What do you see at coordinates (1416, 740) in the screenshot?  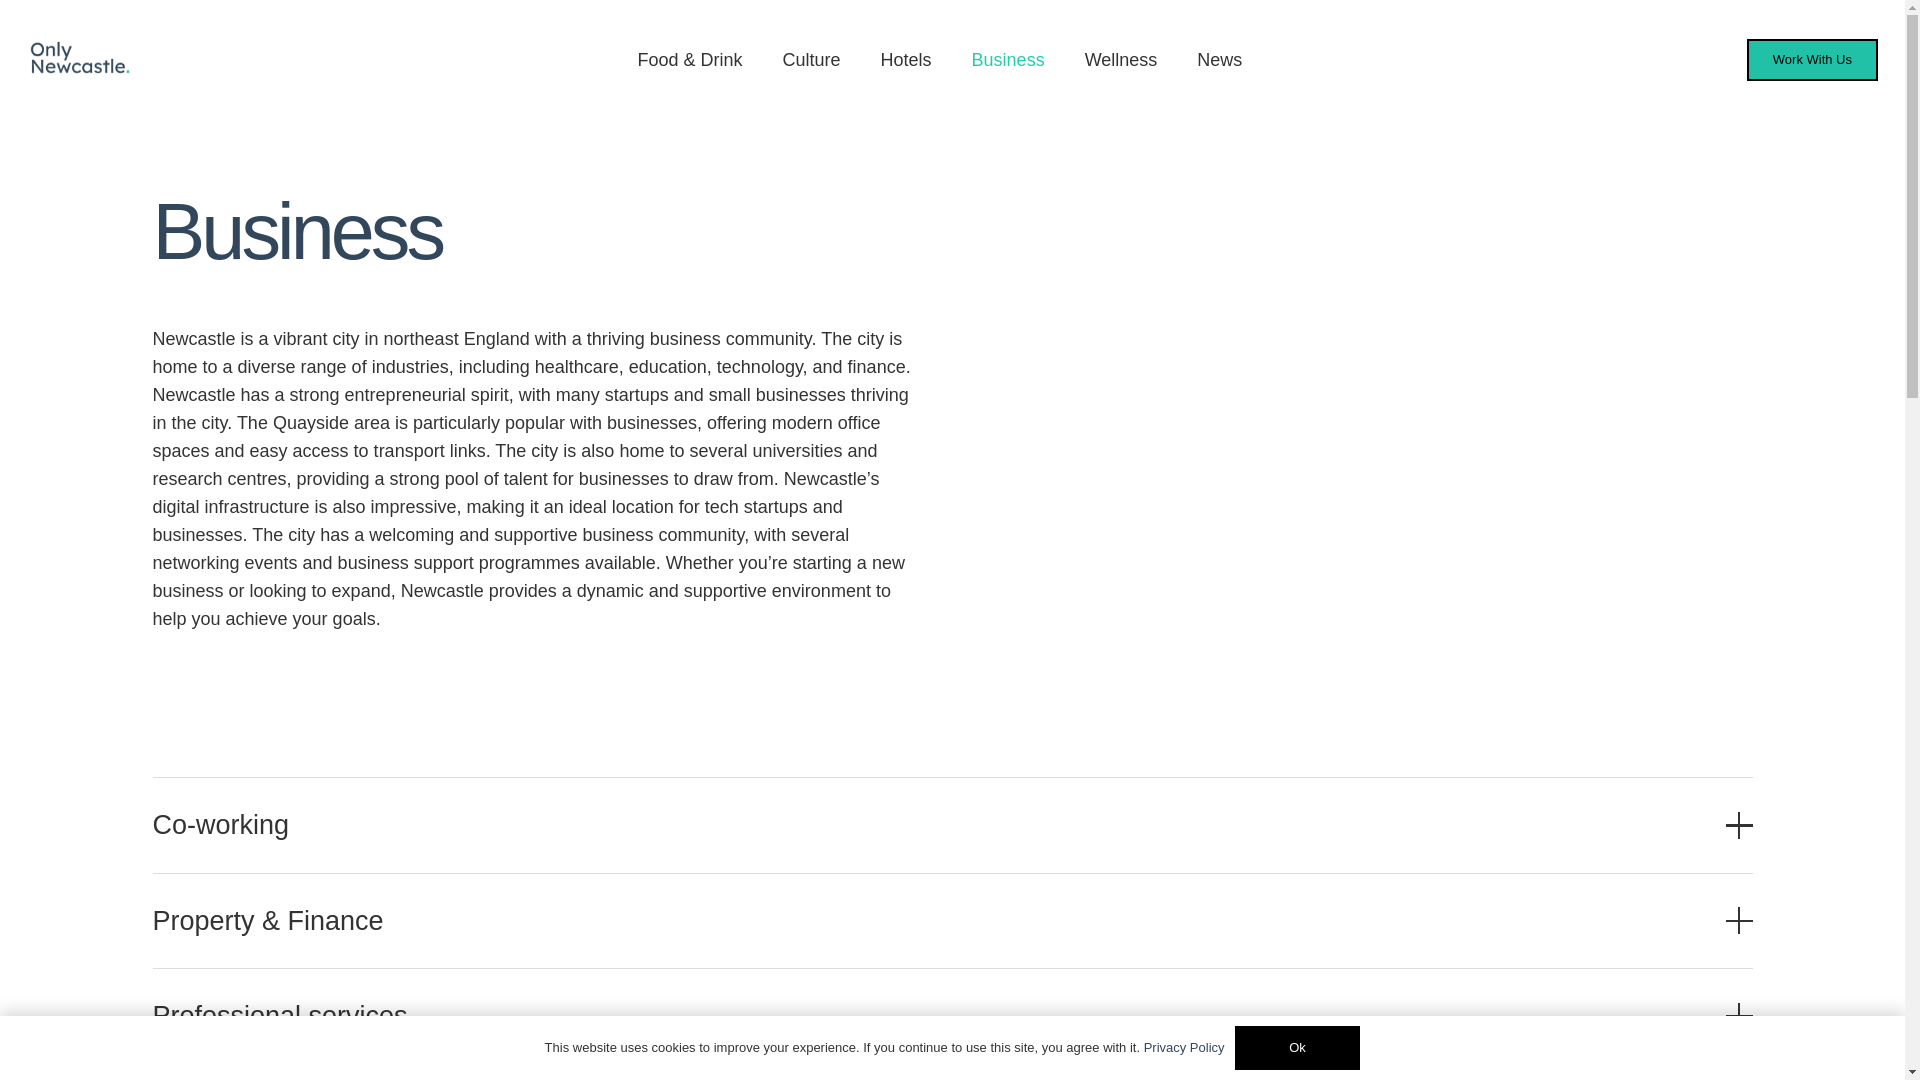 I see `Instagram` at bounding box center [1416, 740].